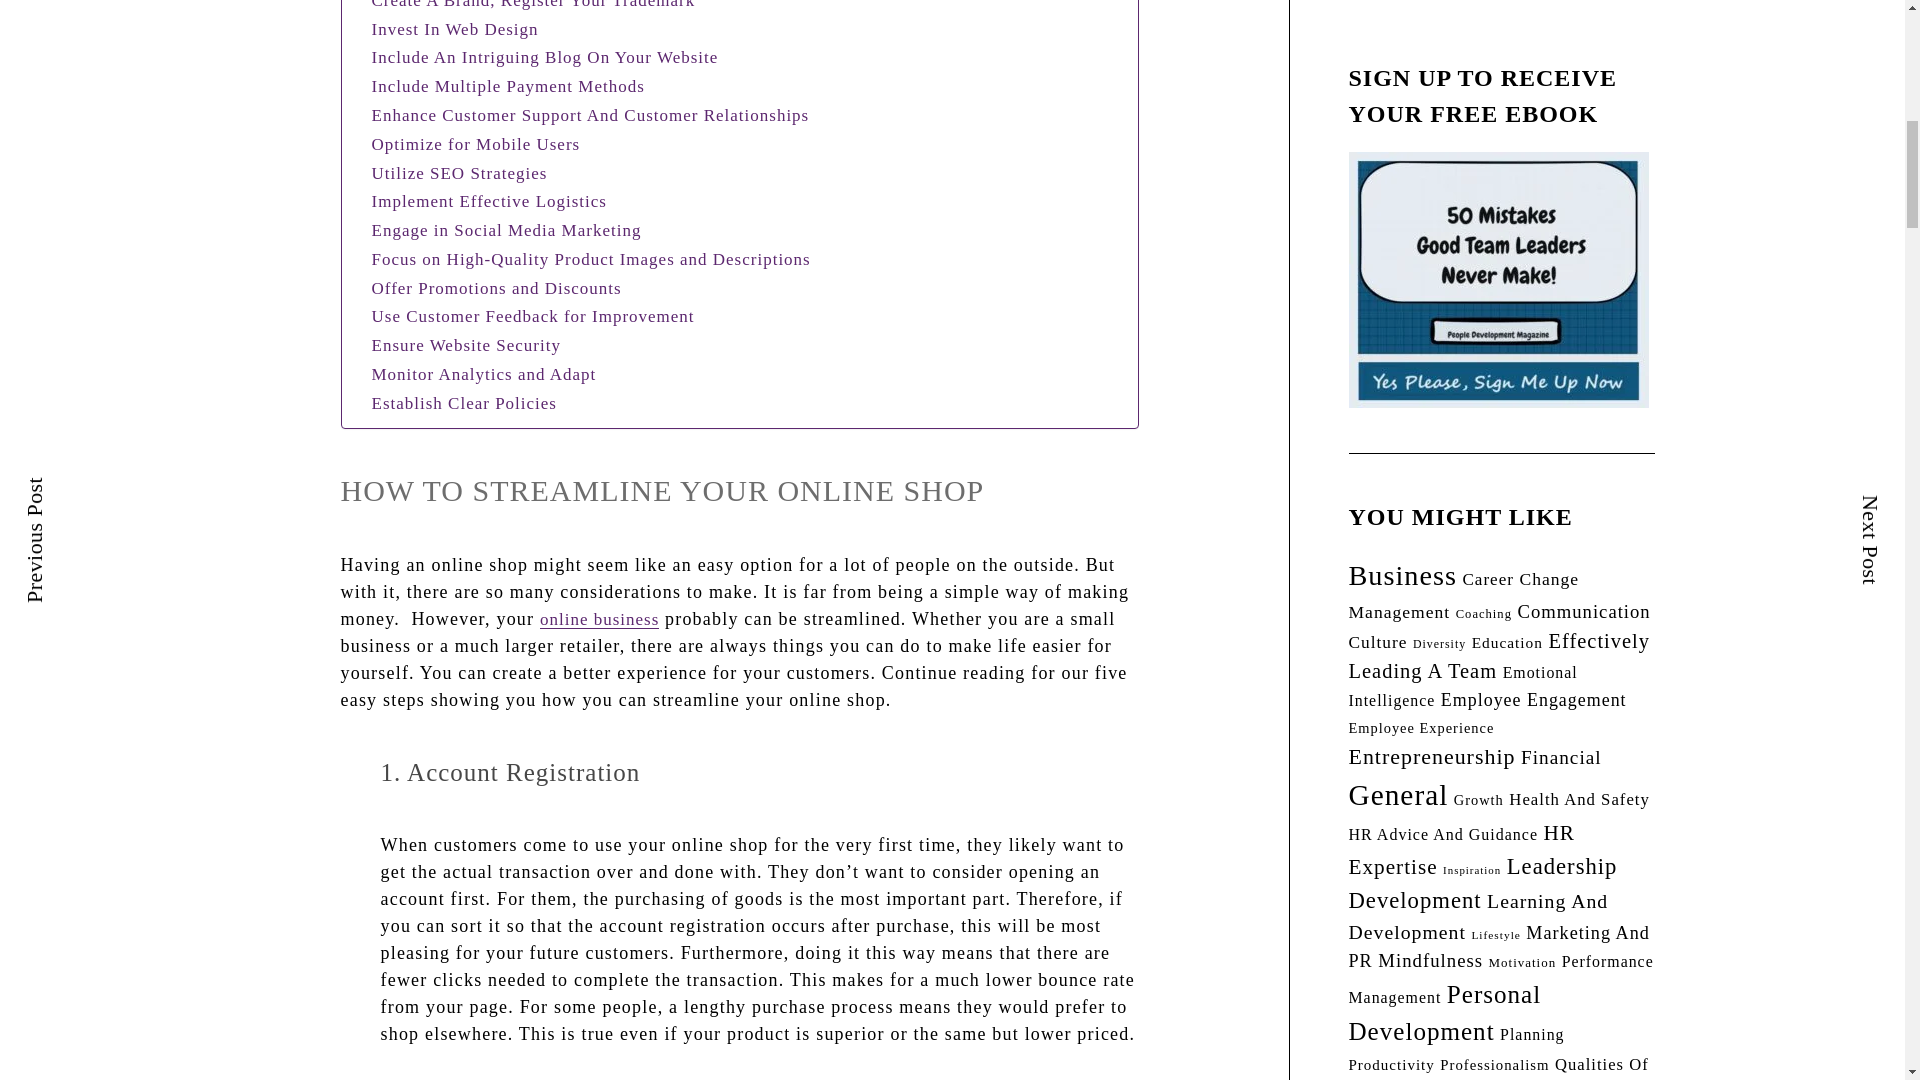 The height and width of the screenshot is (1080, 1920). I want to click on Create A Brand, Register Your Trademark, so click(534, 7).